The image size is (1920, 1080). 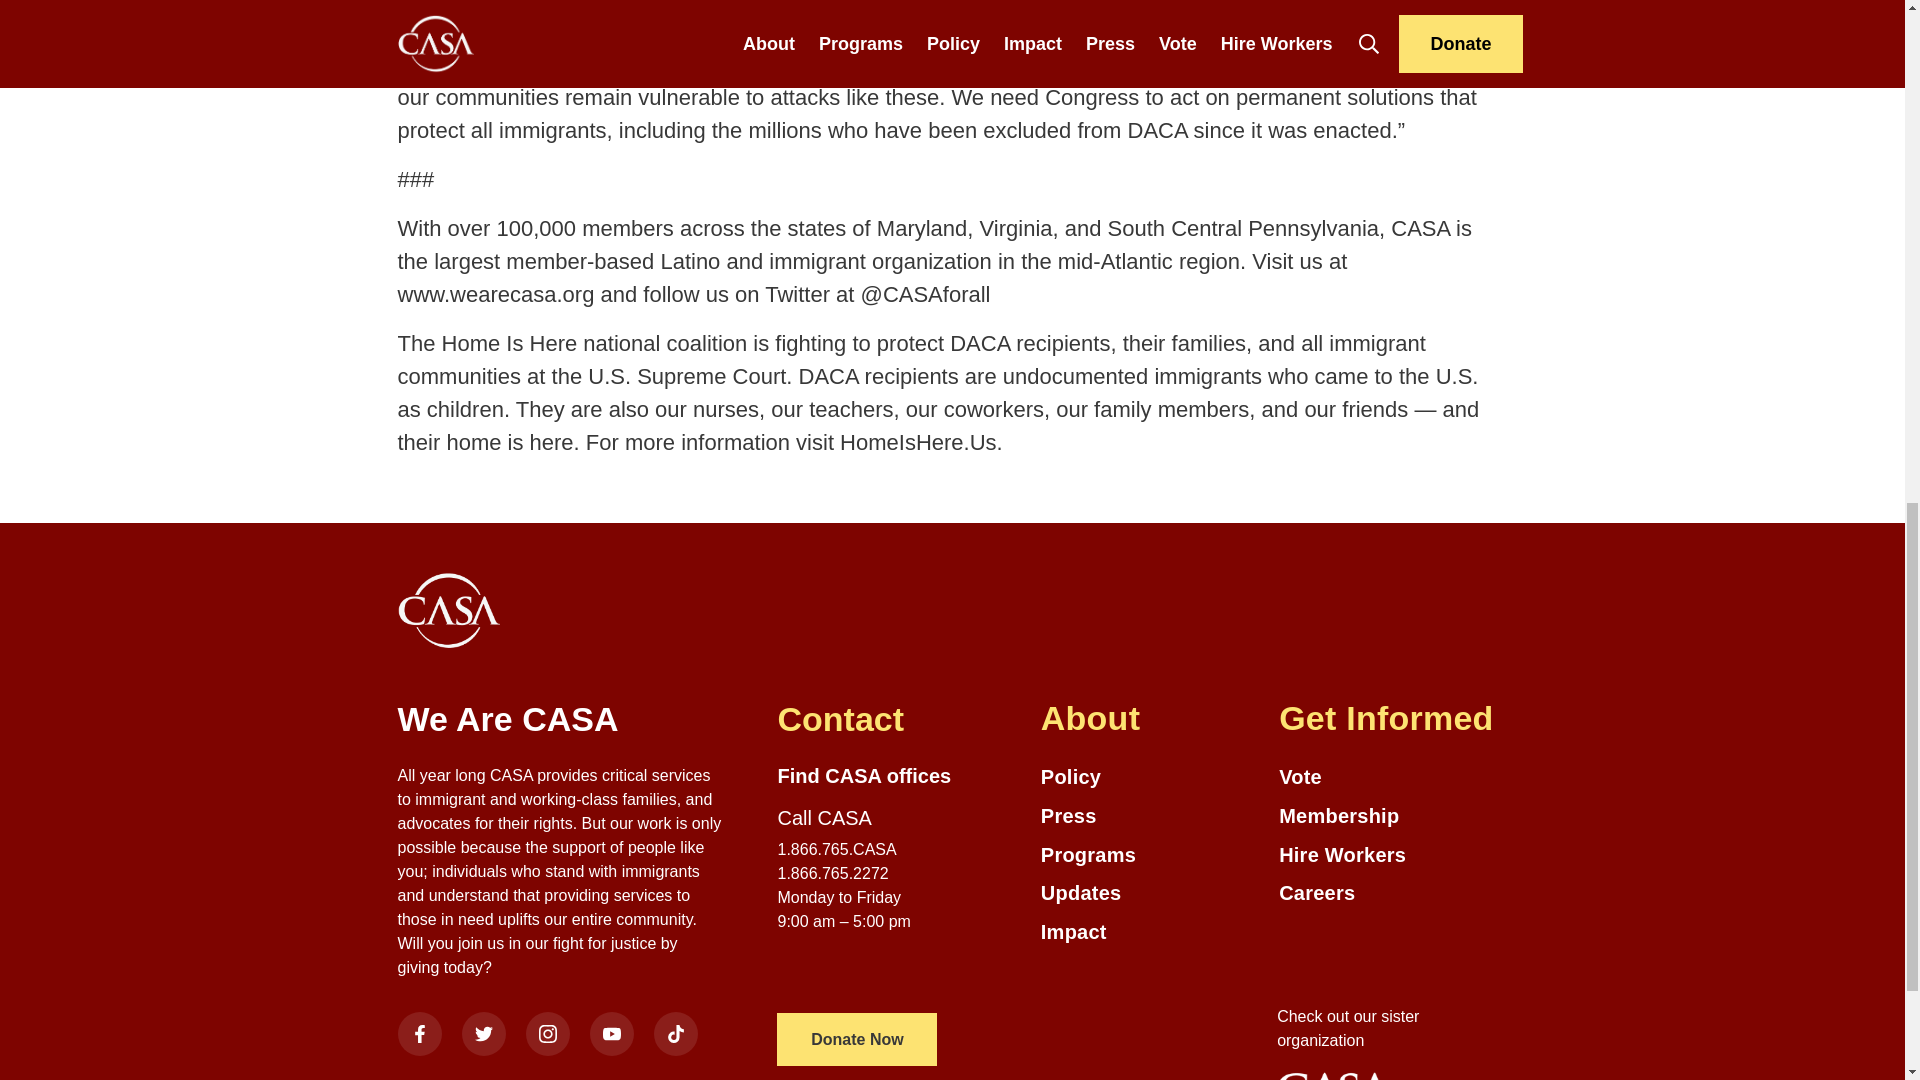 What do you see at coordinates (864, 776) in the screenshot?
I see `Find CASA offices` at bounding box center [864, 776].